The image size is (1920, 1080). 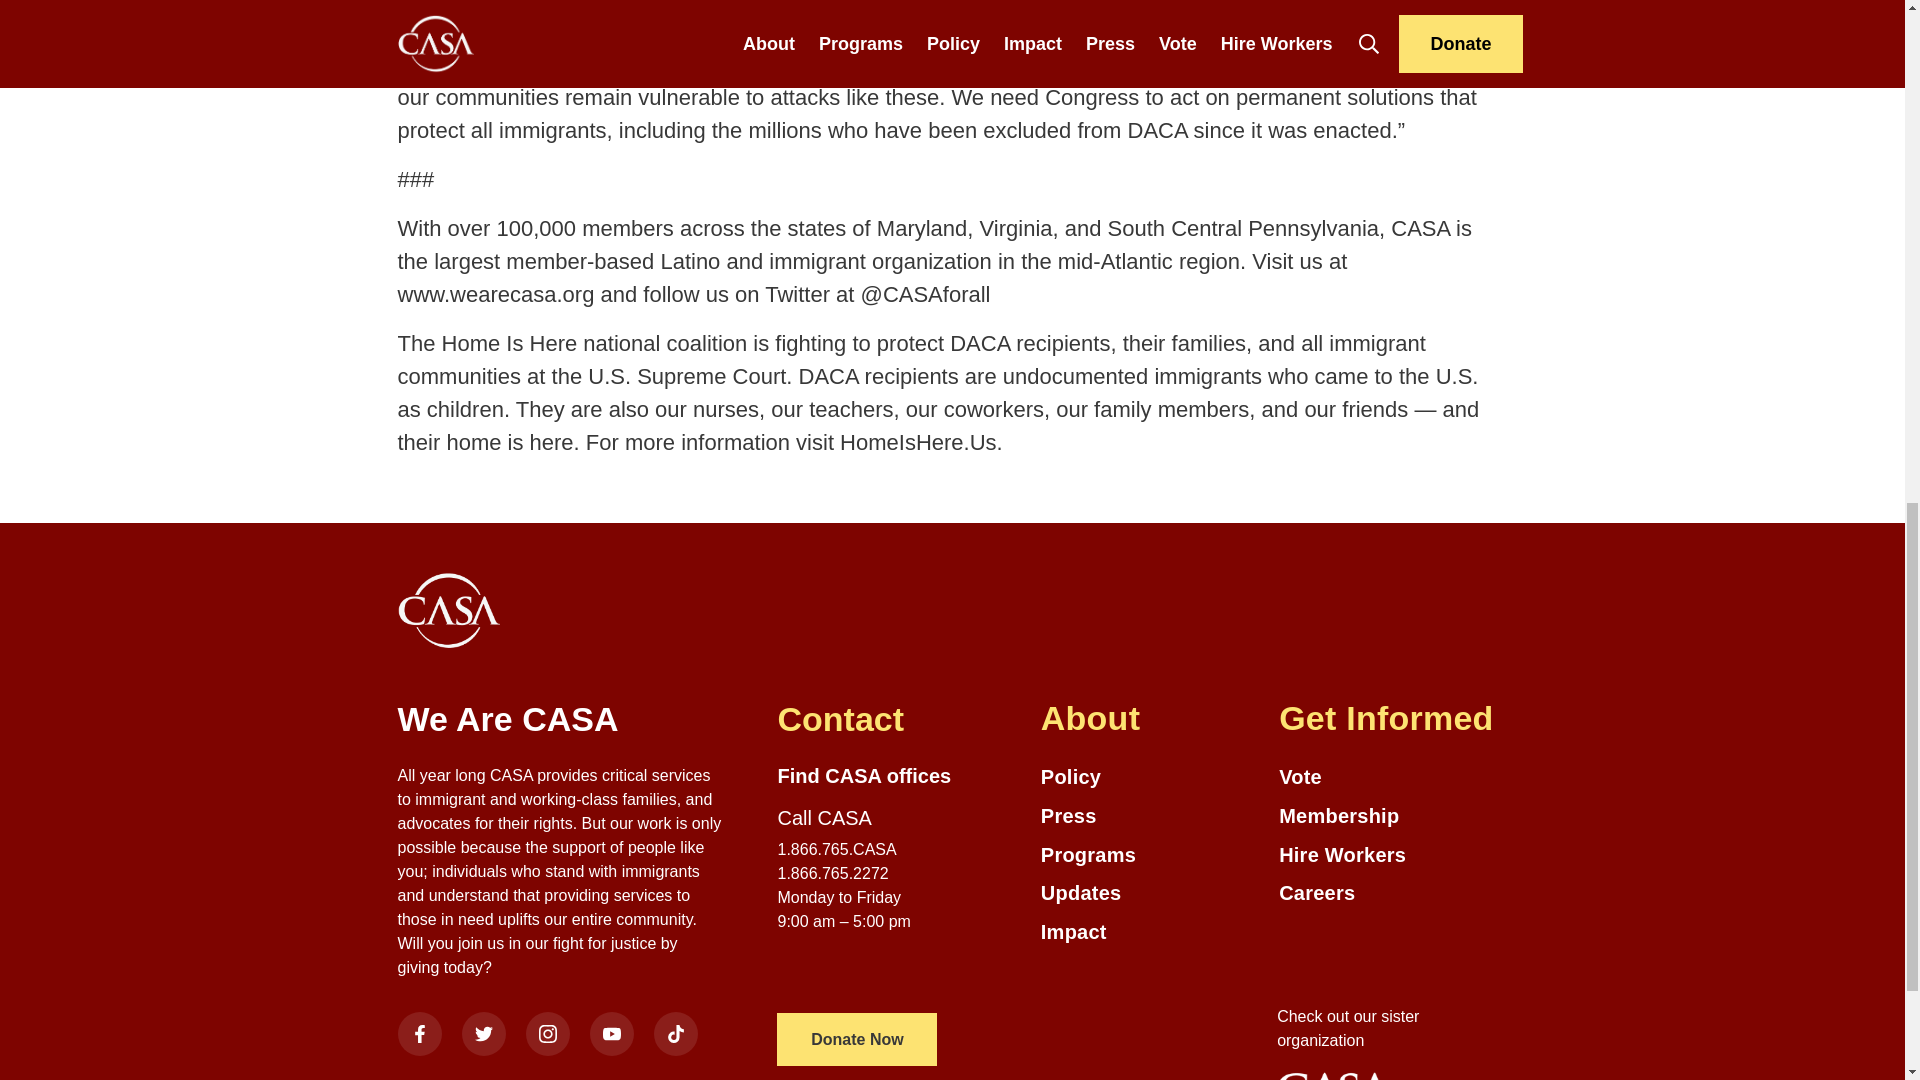 What do you see at coordinates (864, 776) in the screenshot?
I see `Find CASA offices` at bounding box center [864, 776].